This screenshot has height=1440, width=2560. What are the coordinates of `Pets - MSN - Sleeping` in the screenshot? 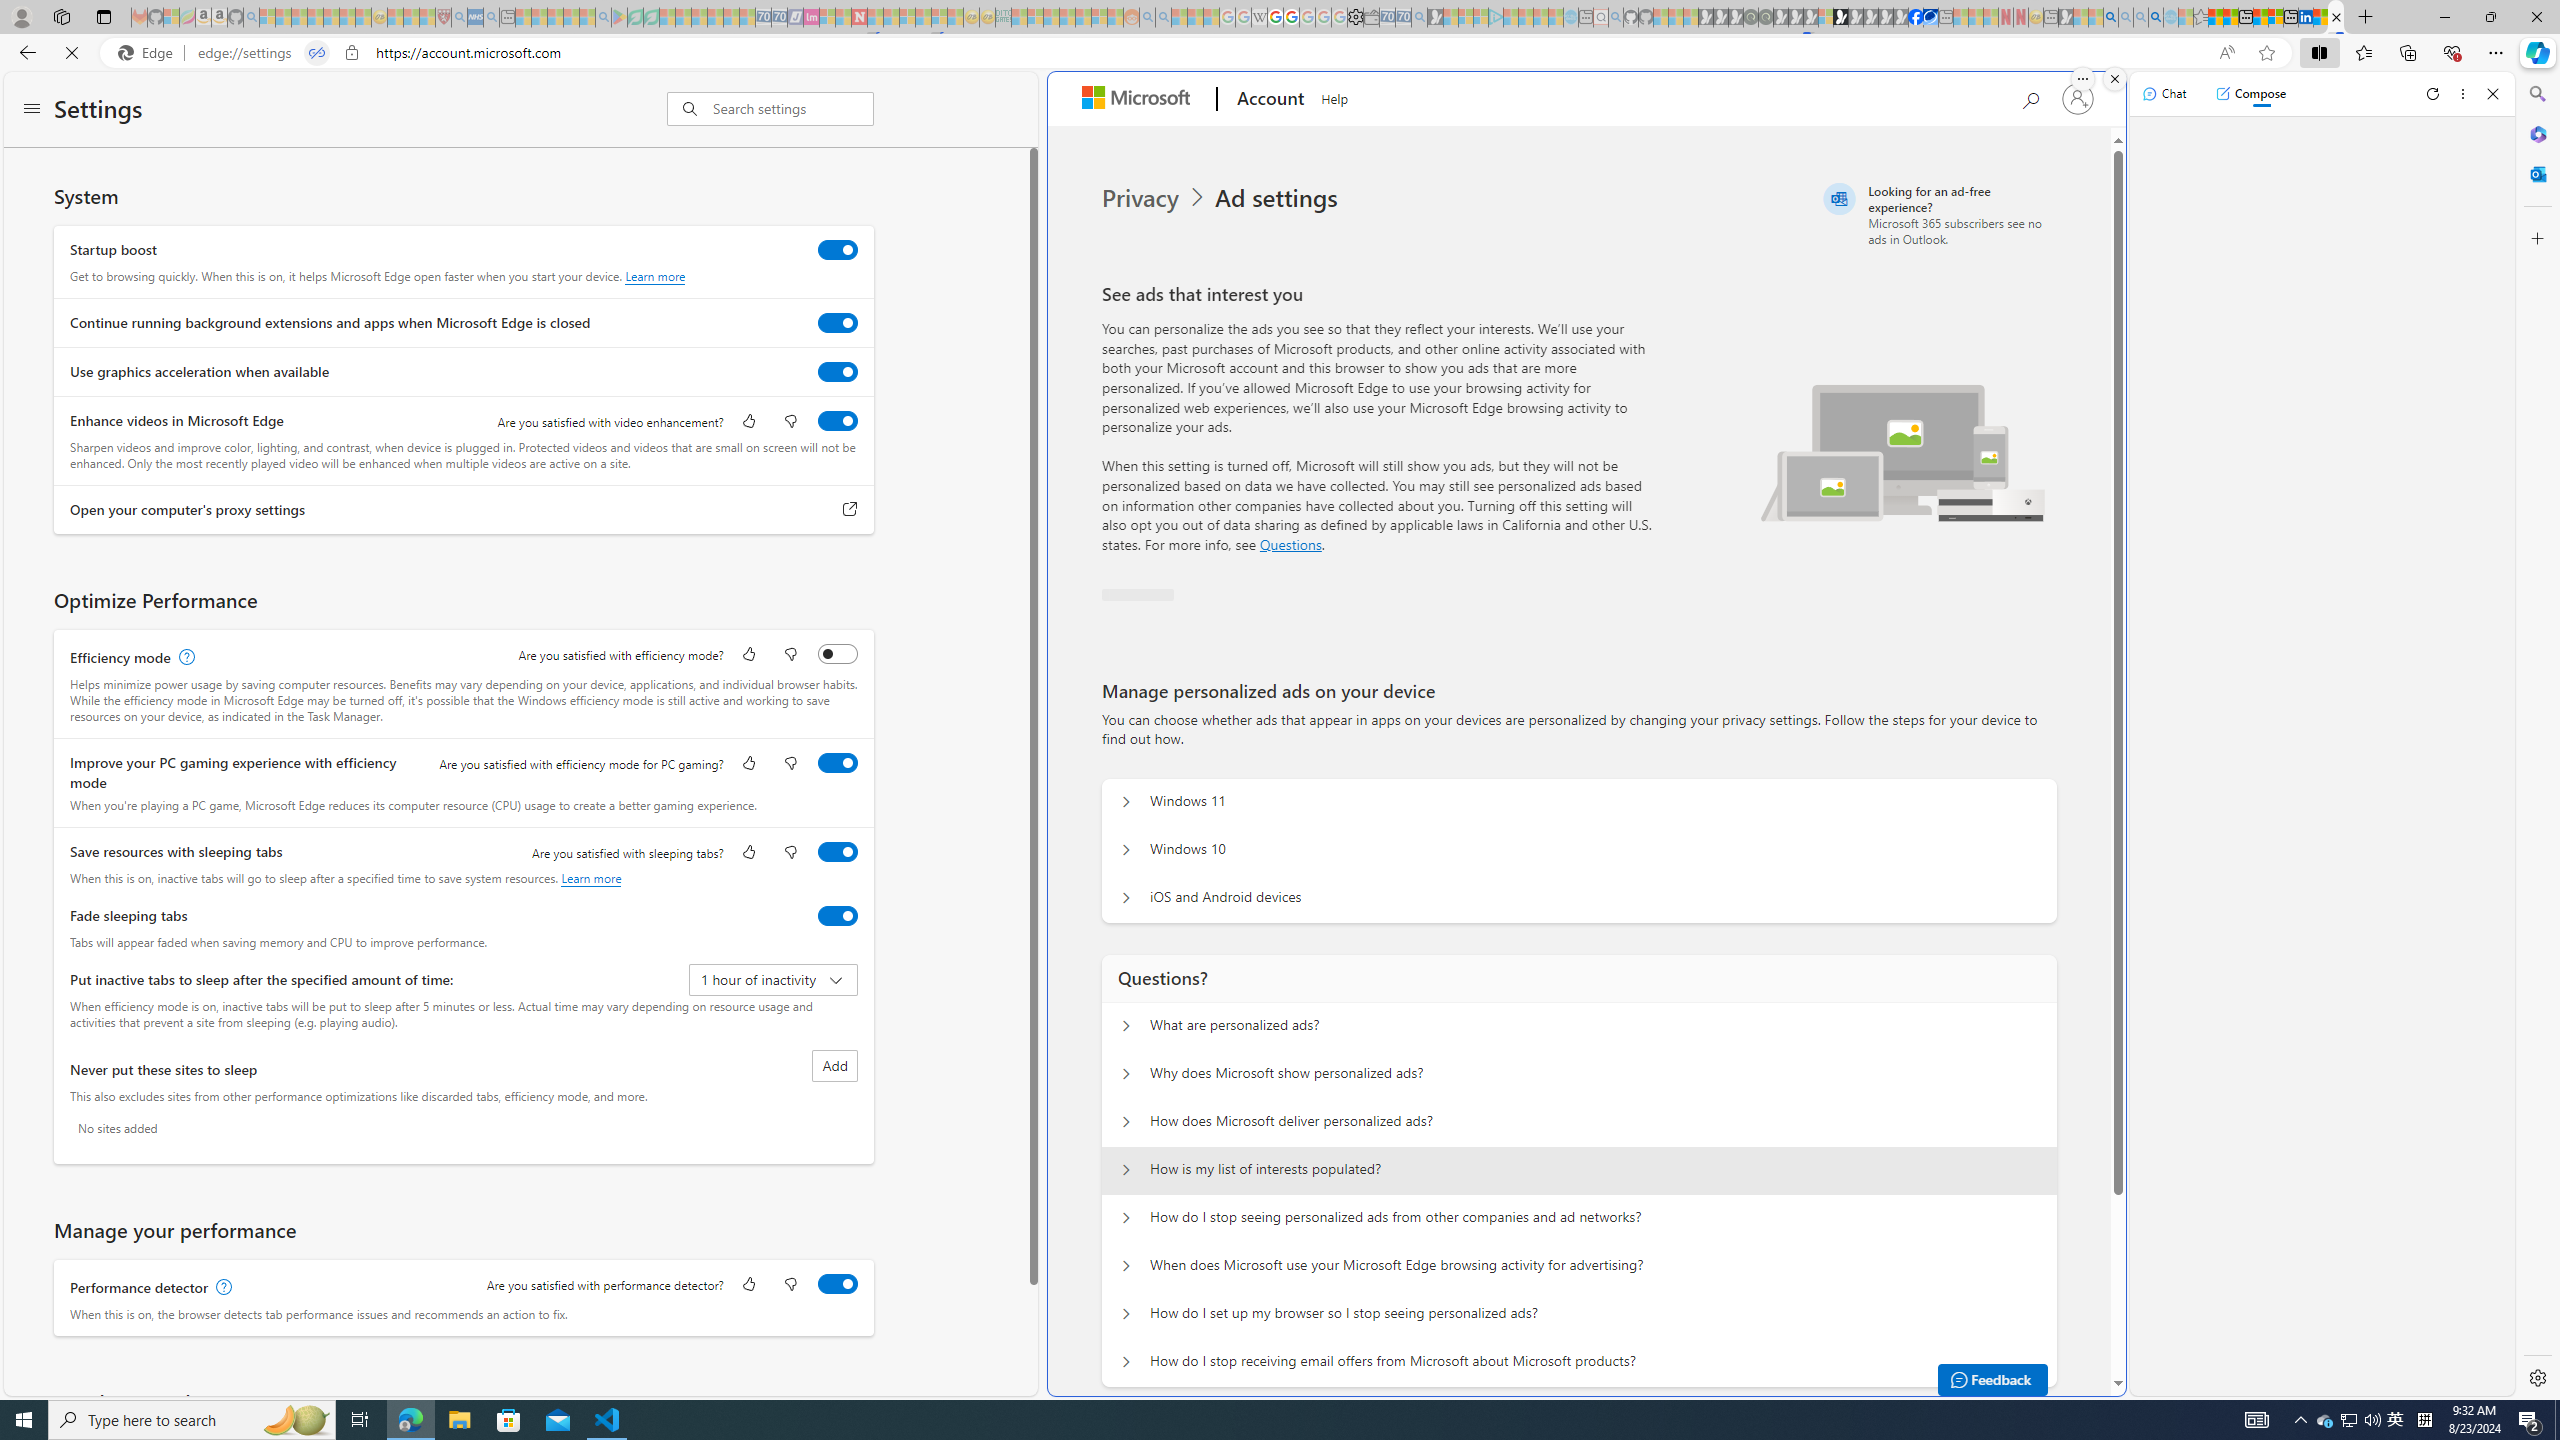 It's located at (572, 17).